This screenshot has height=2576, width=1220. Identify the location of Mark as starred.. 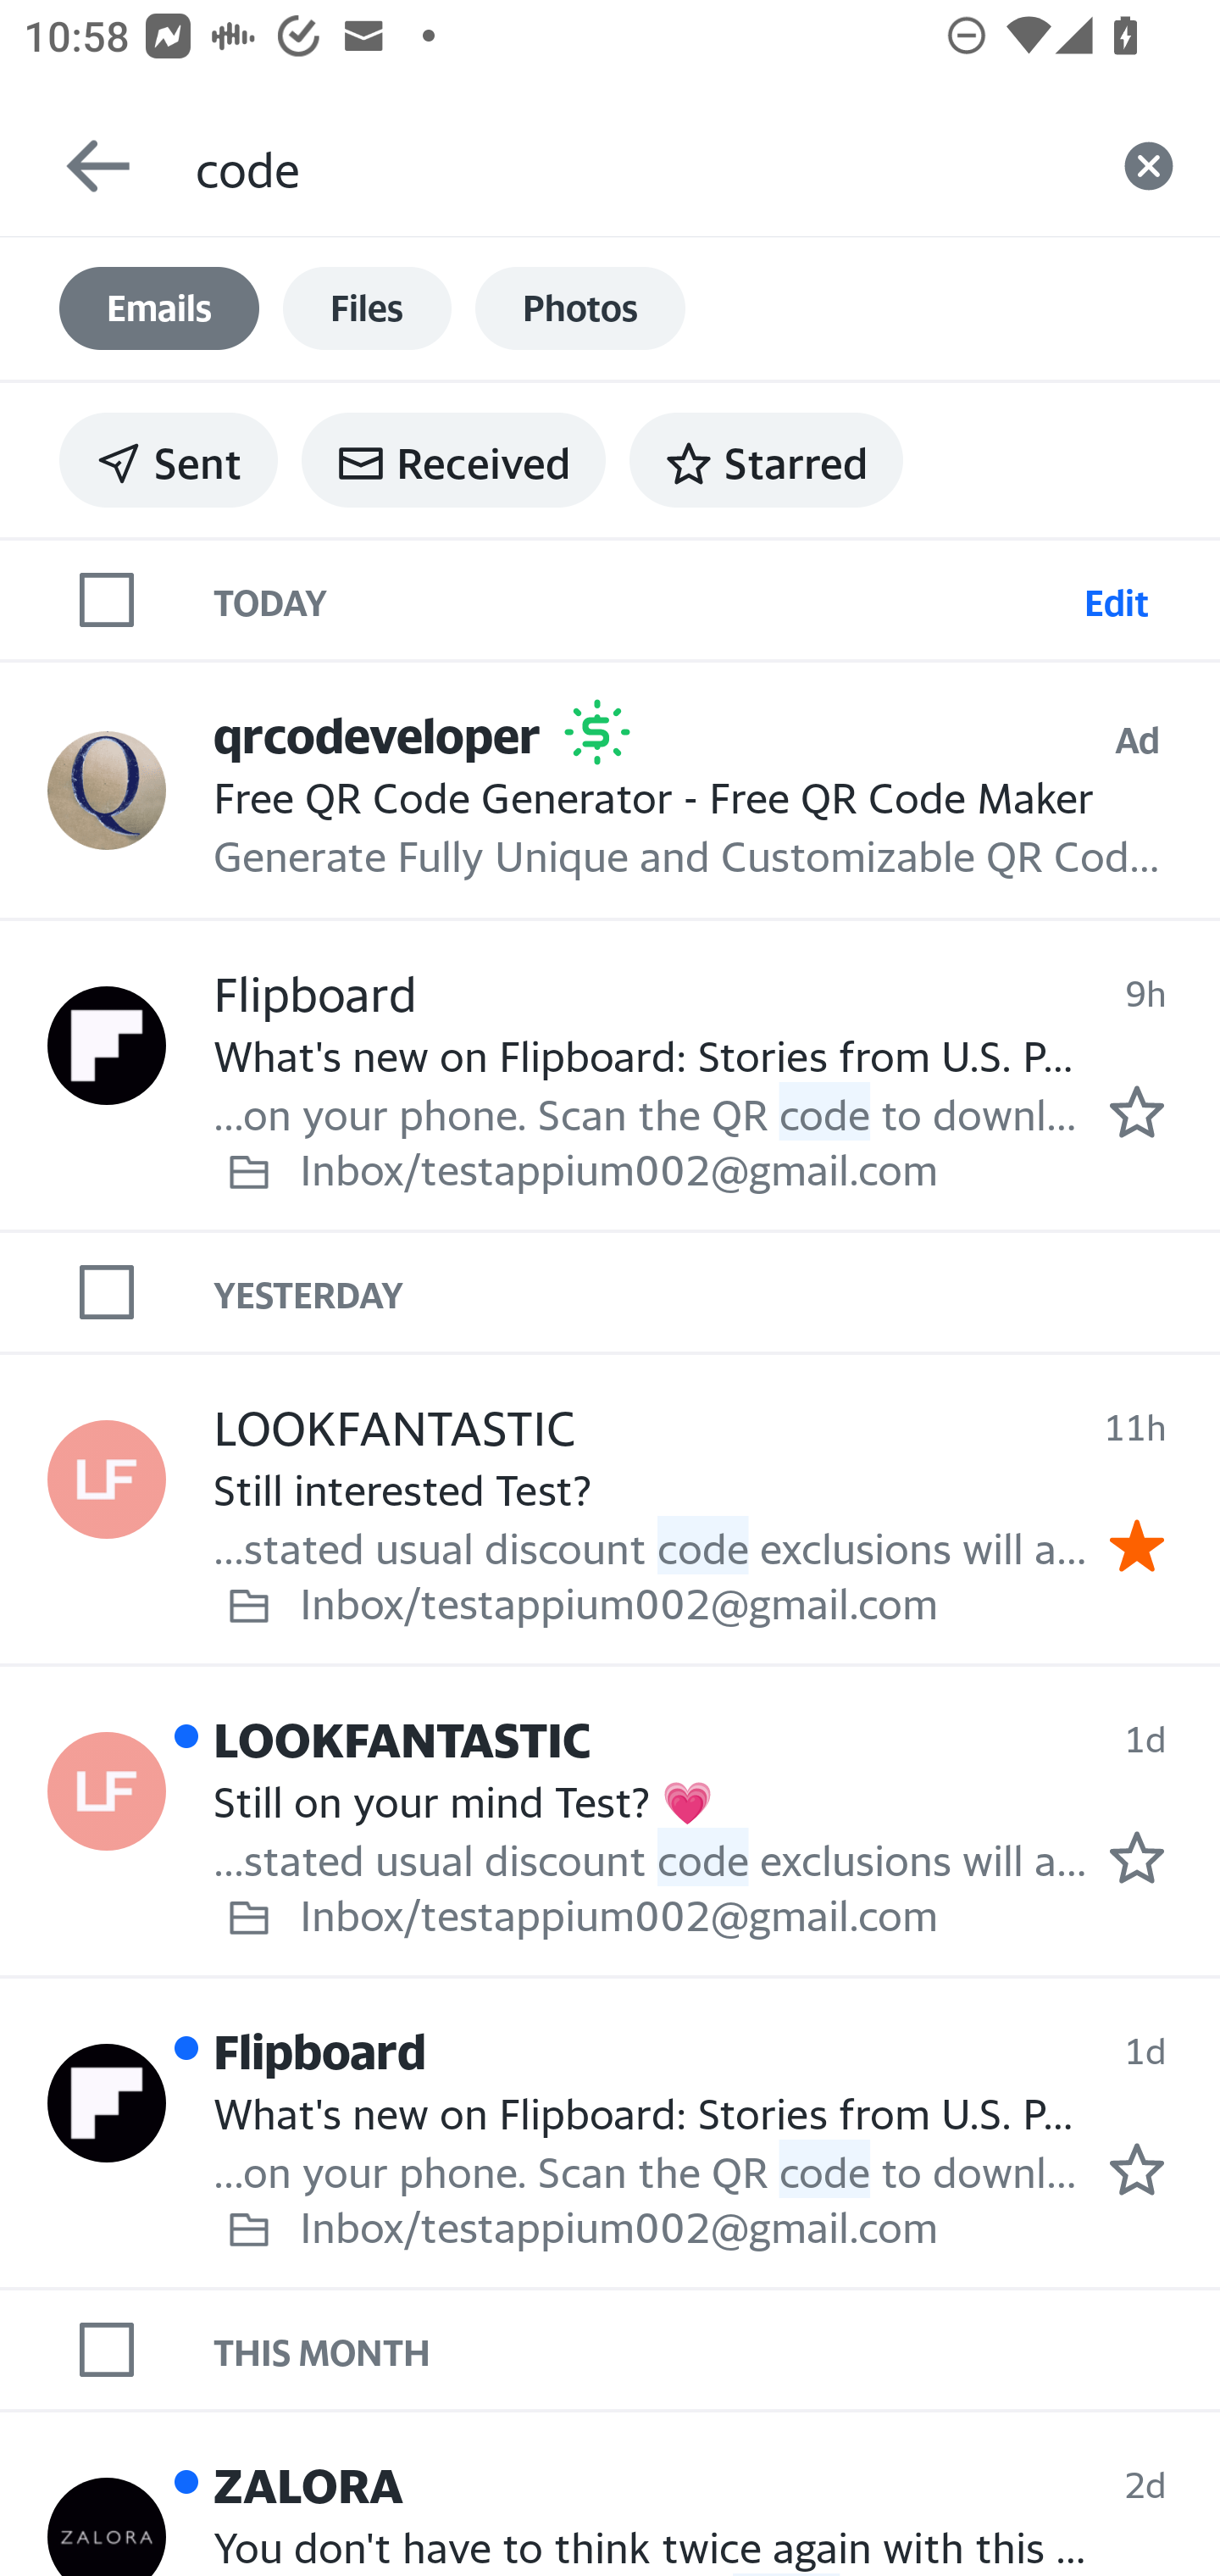
(1137, 2170).